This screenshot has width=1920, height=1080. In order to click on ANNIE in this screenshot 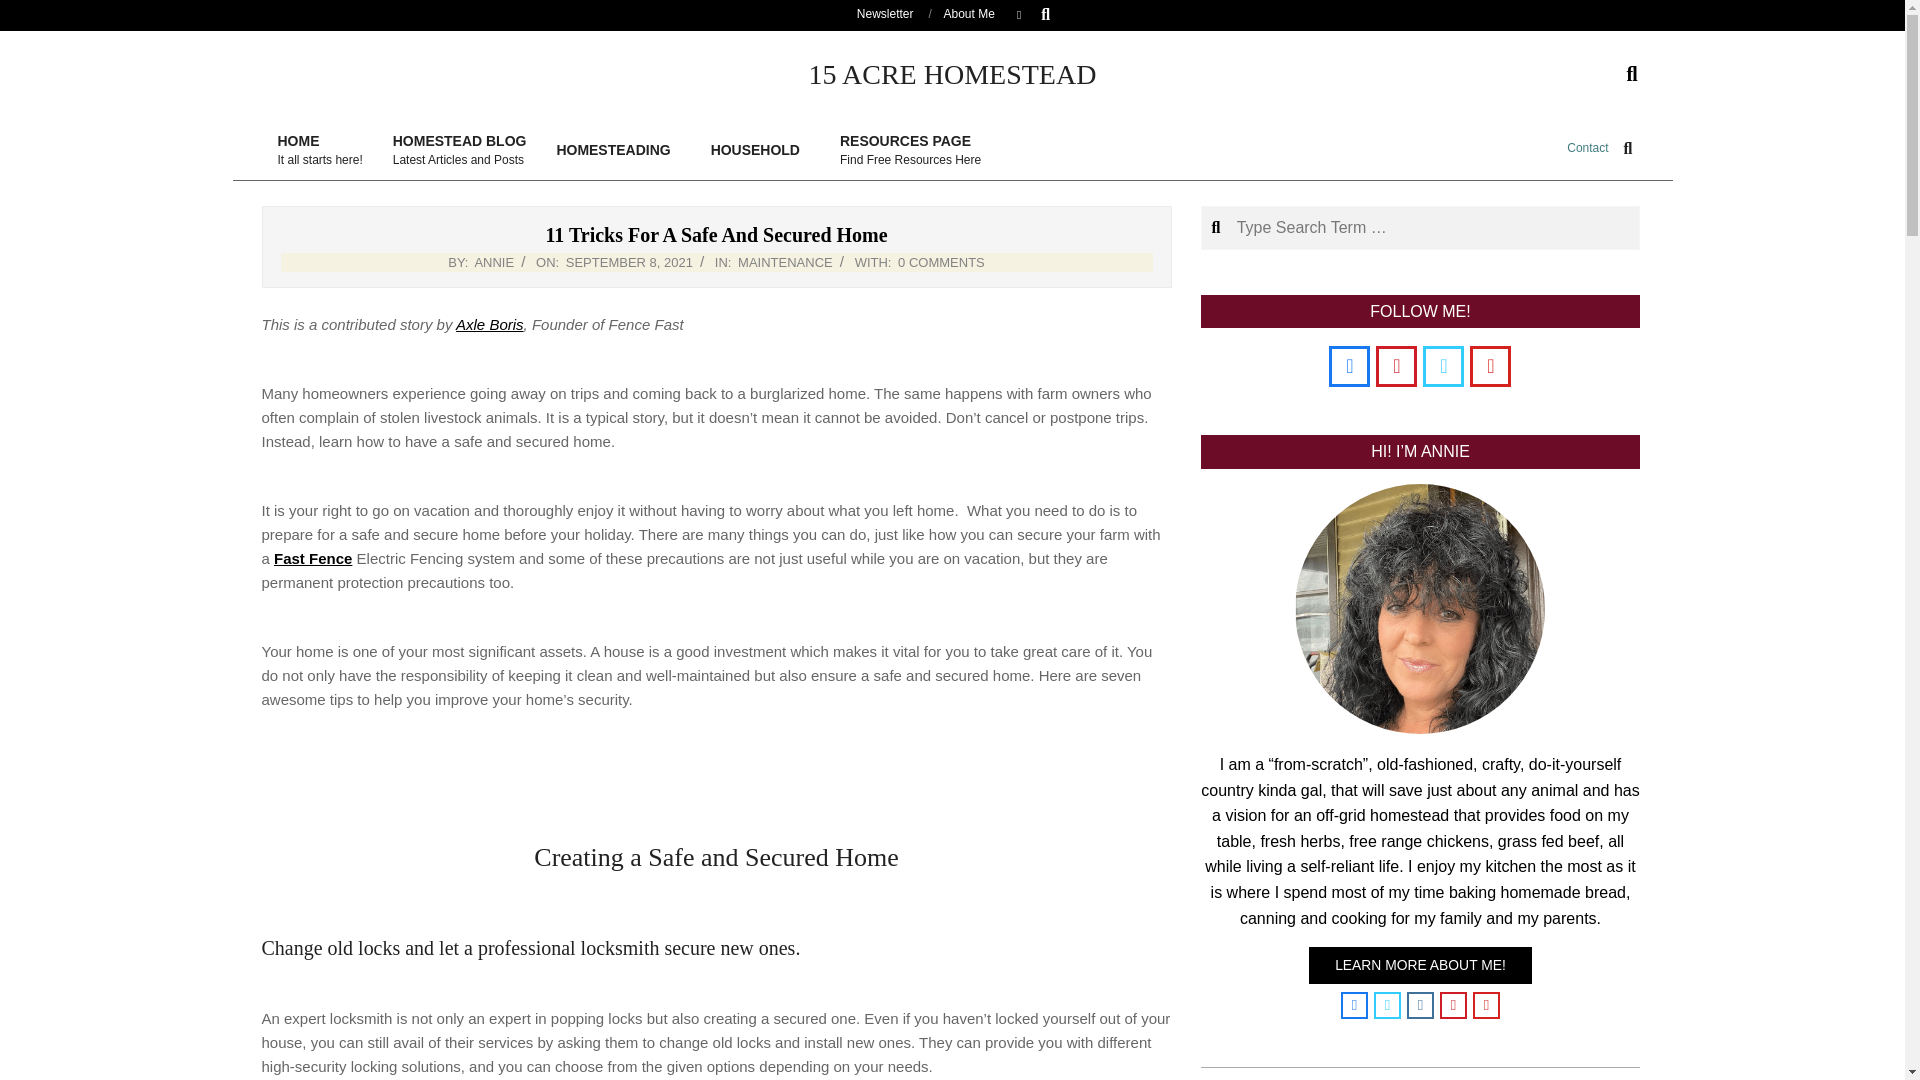, I will do `click(494, 262)`.